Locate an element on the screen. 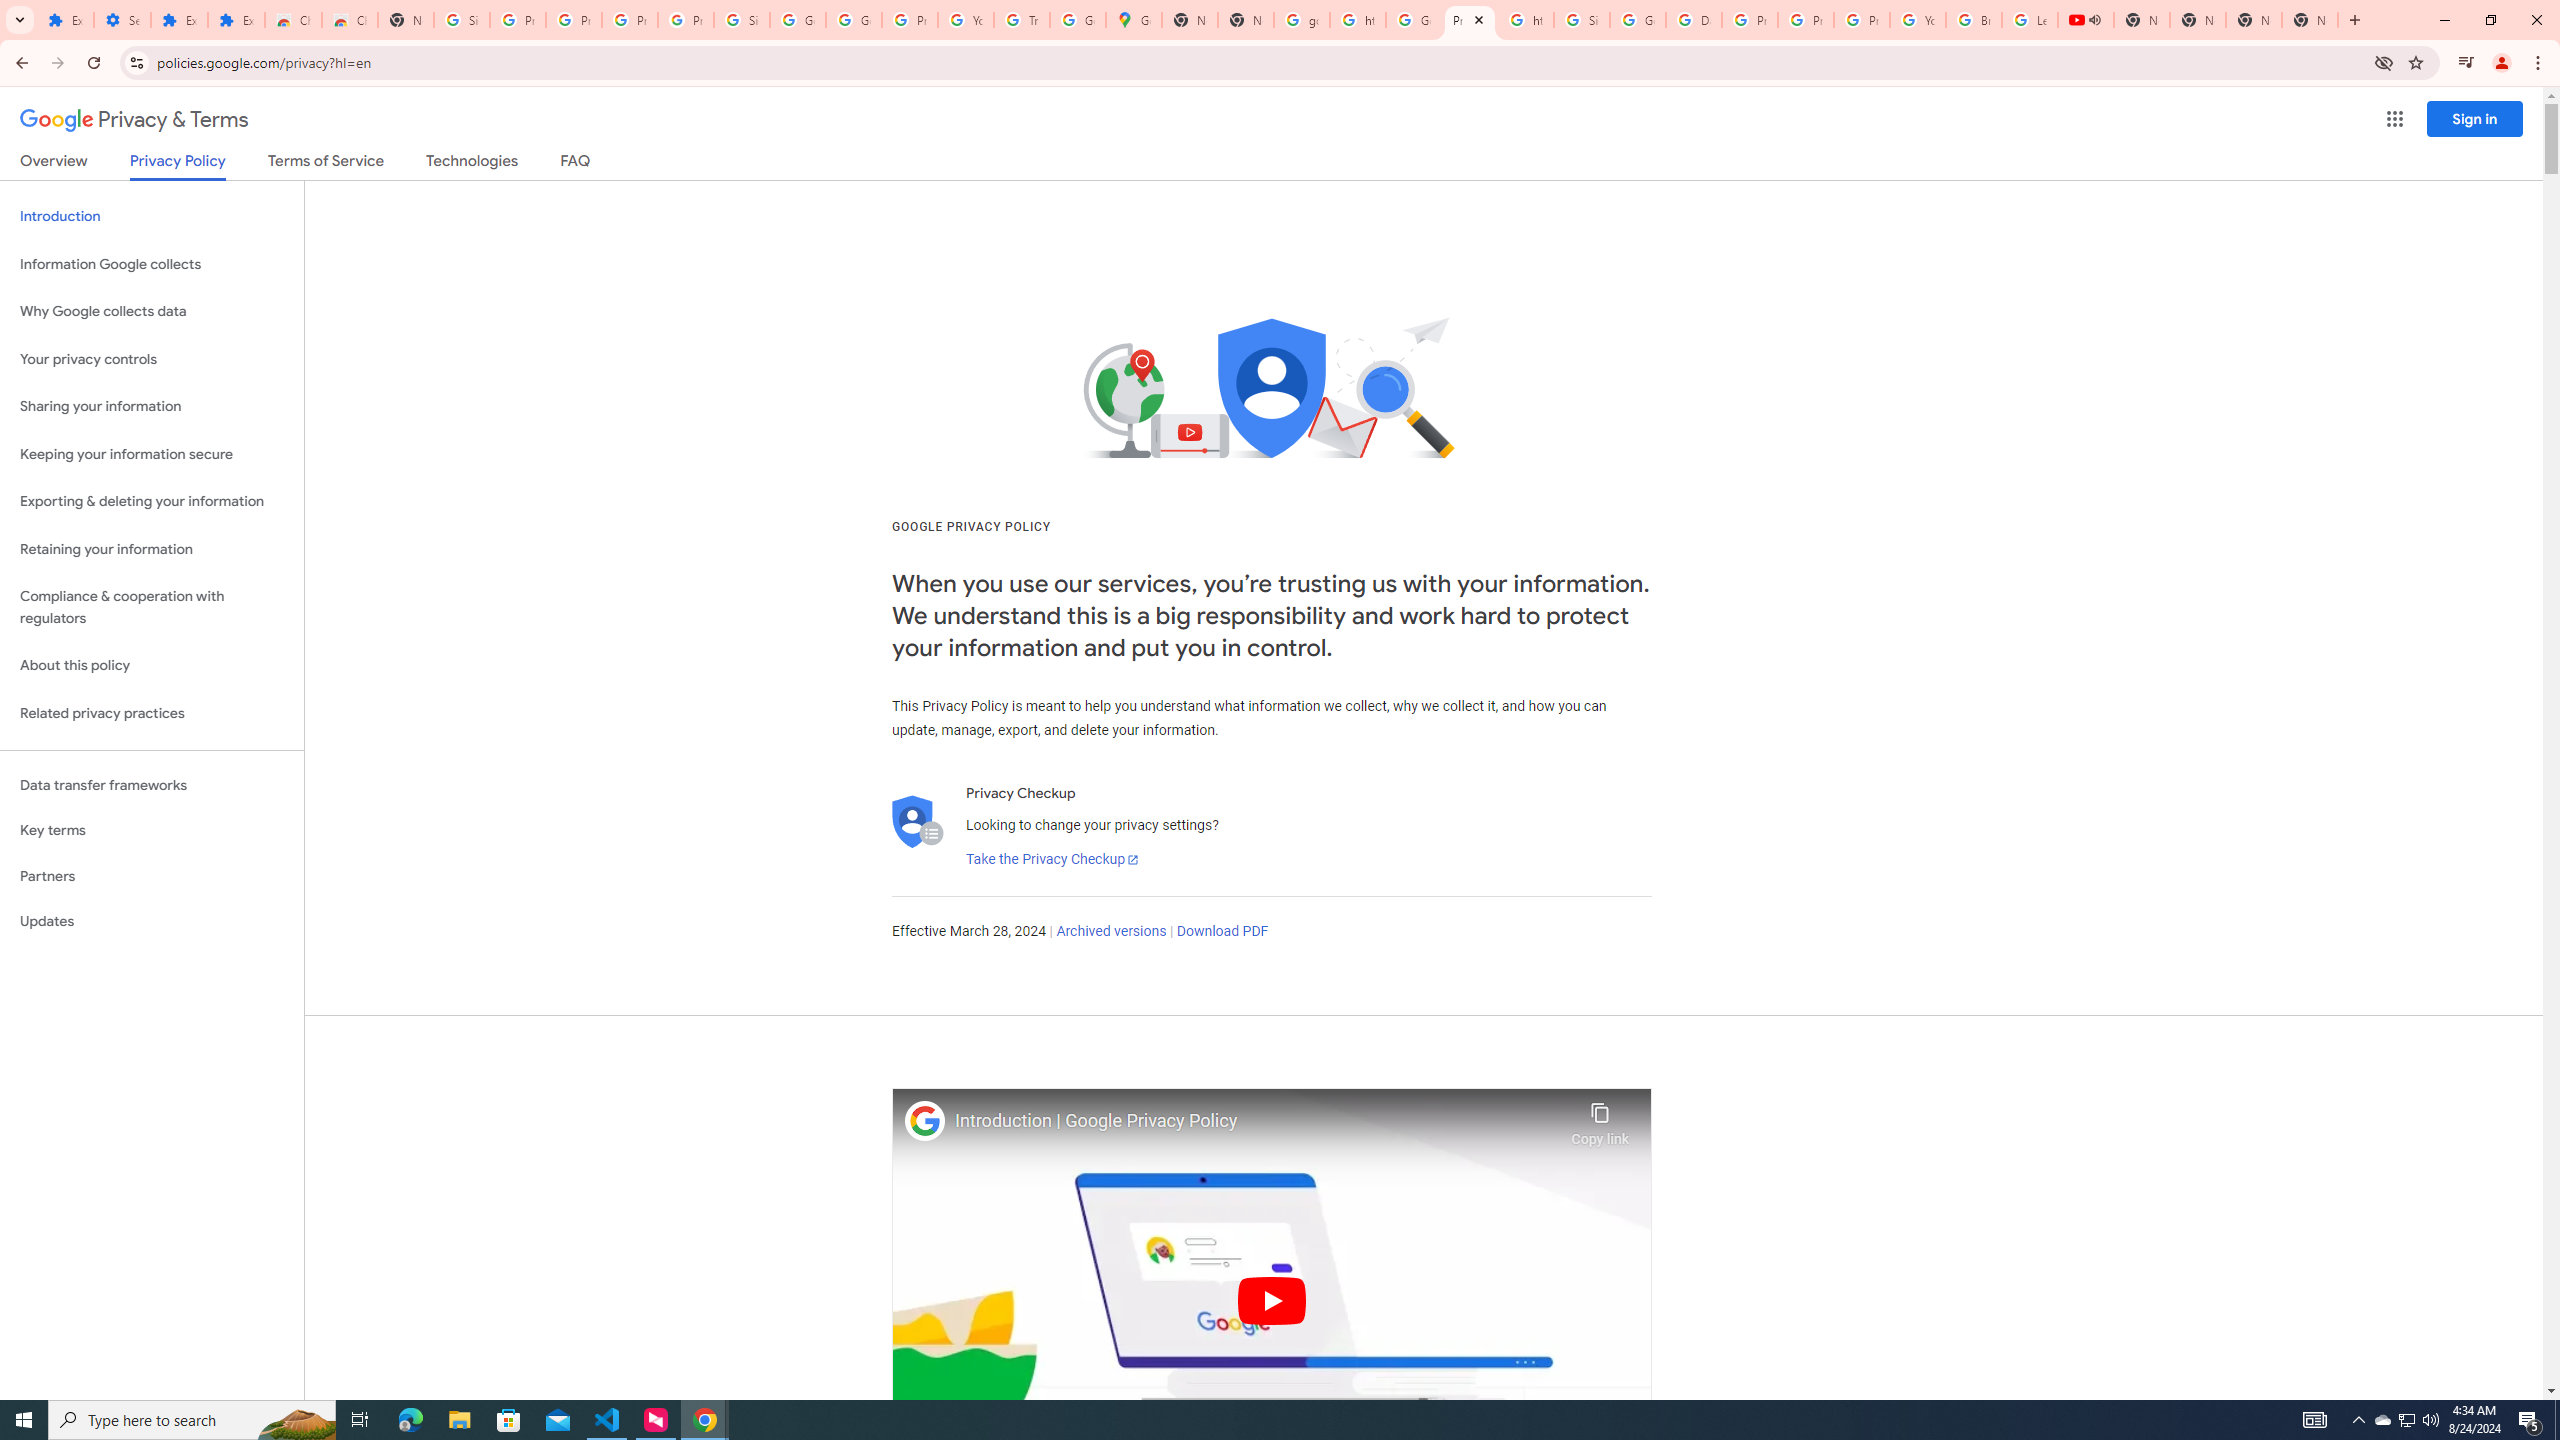 This screenshot has width=2560, height=1440. Take the Privacy Checkup is located at coordinates (1052, 860).